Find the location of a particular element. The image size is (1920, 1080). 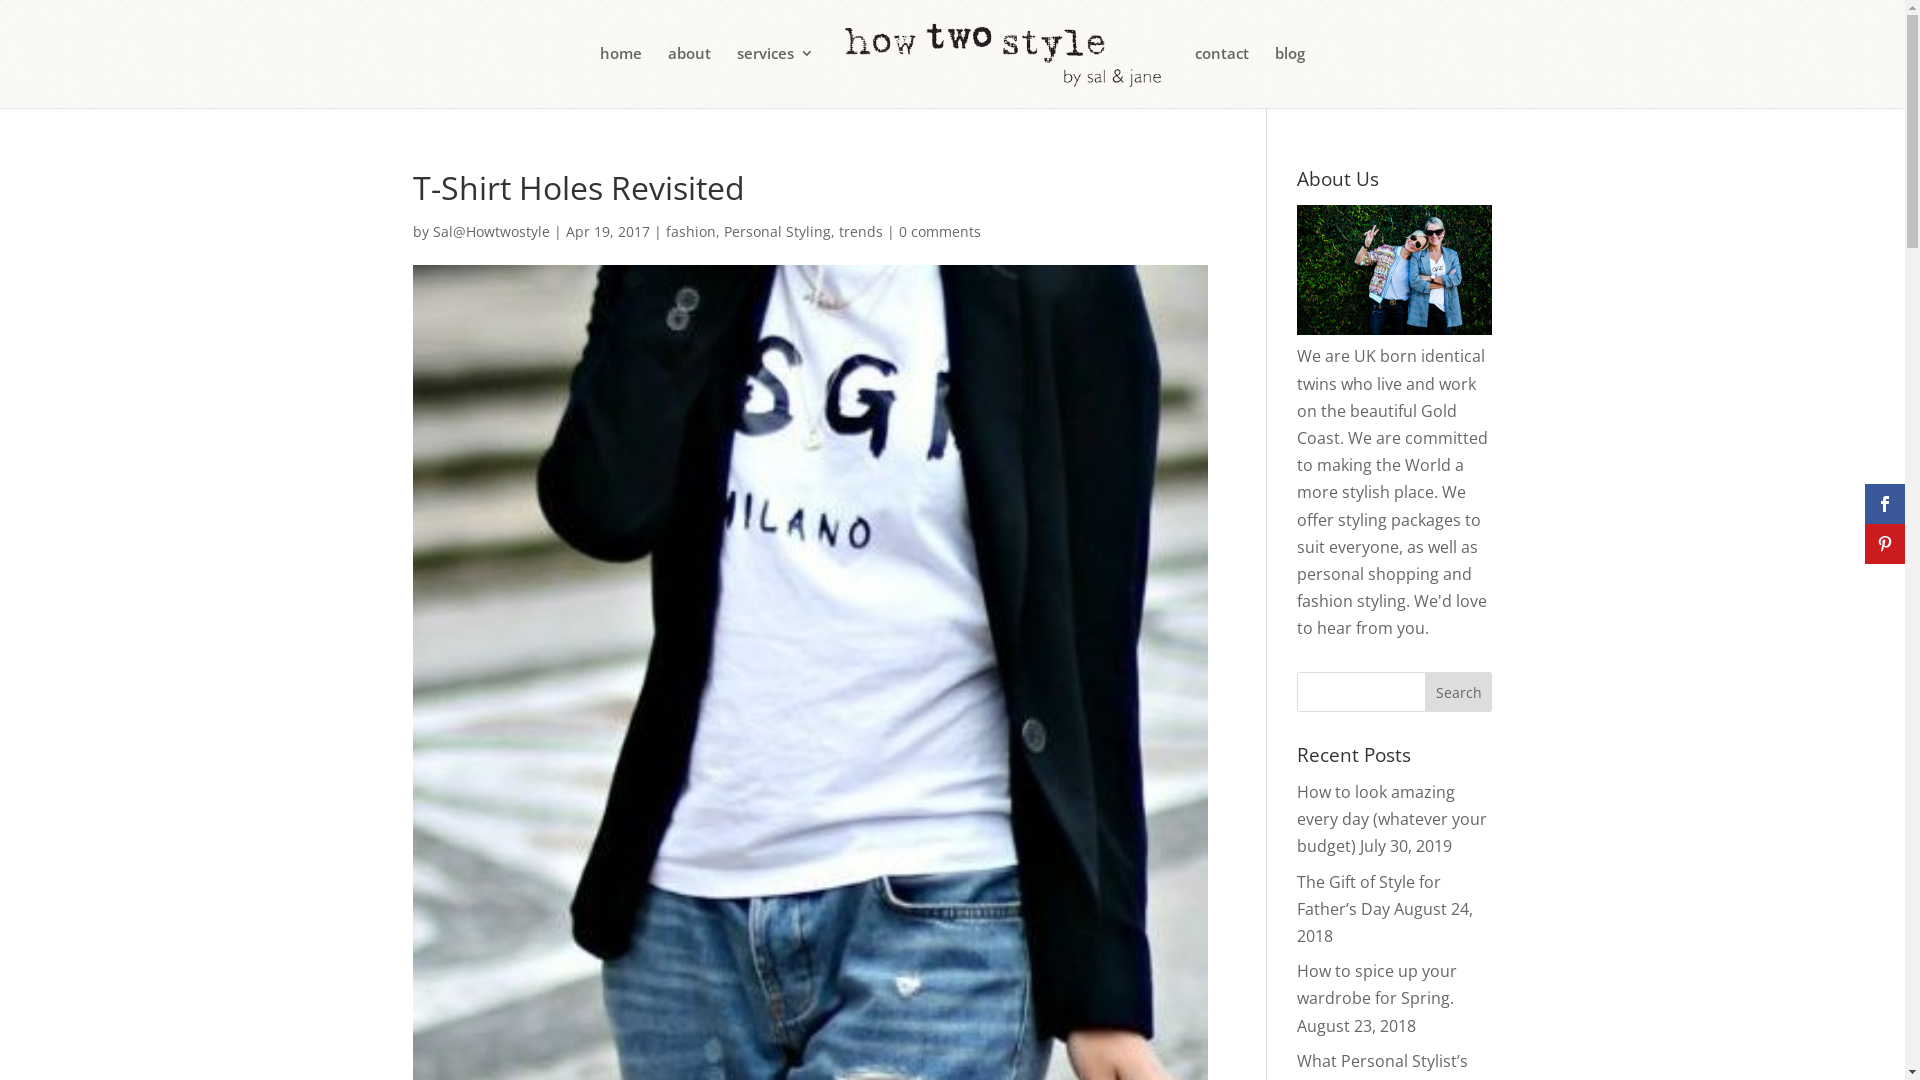

fashion is located at coordinates (691, 232).